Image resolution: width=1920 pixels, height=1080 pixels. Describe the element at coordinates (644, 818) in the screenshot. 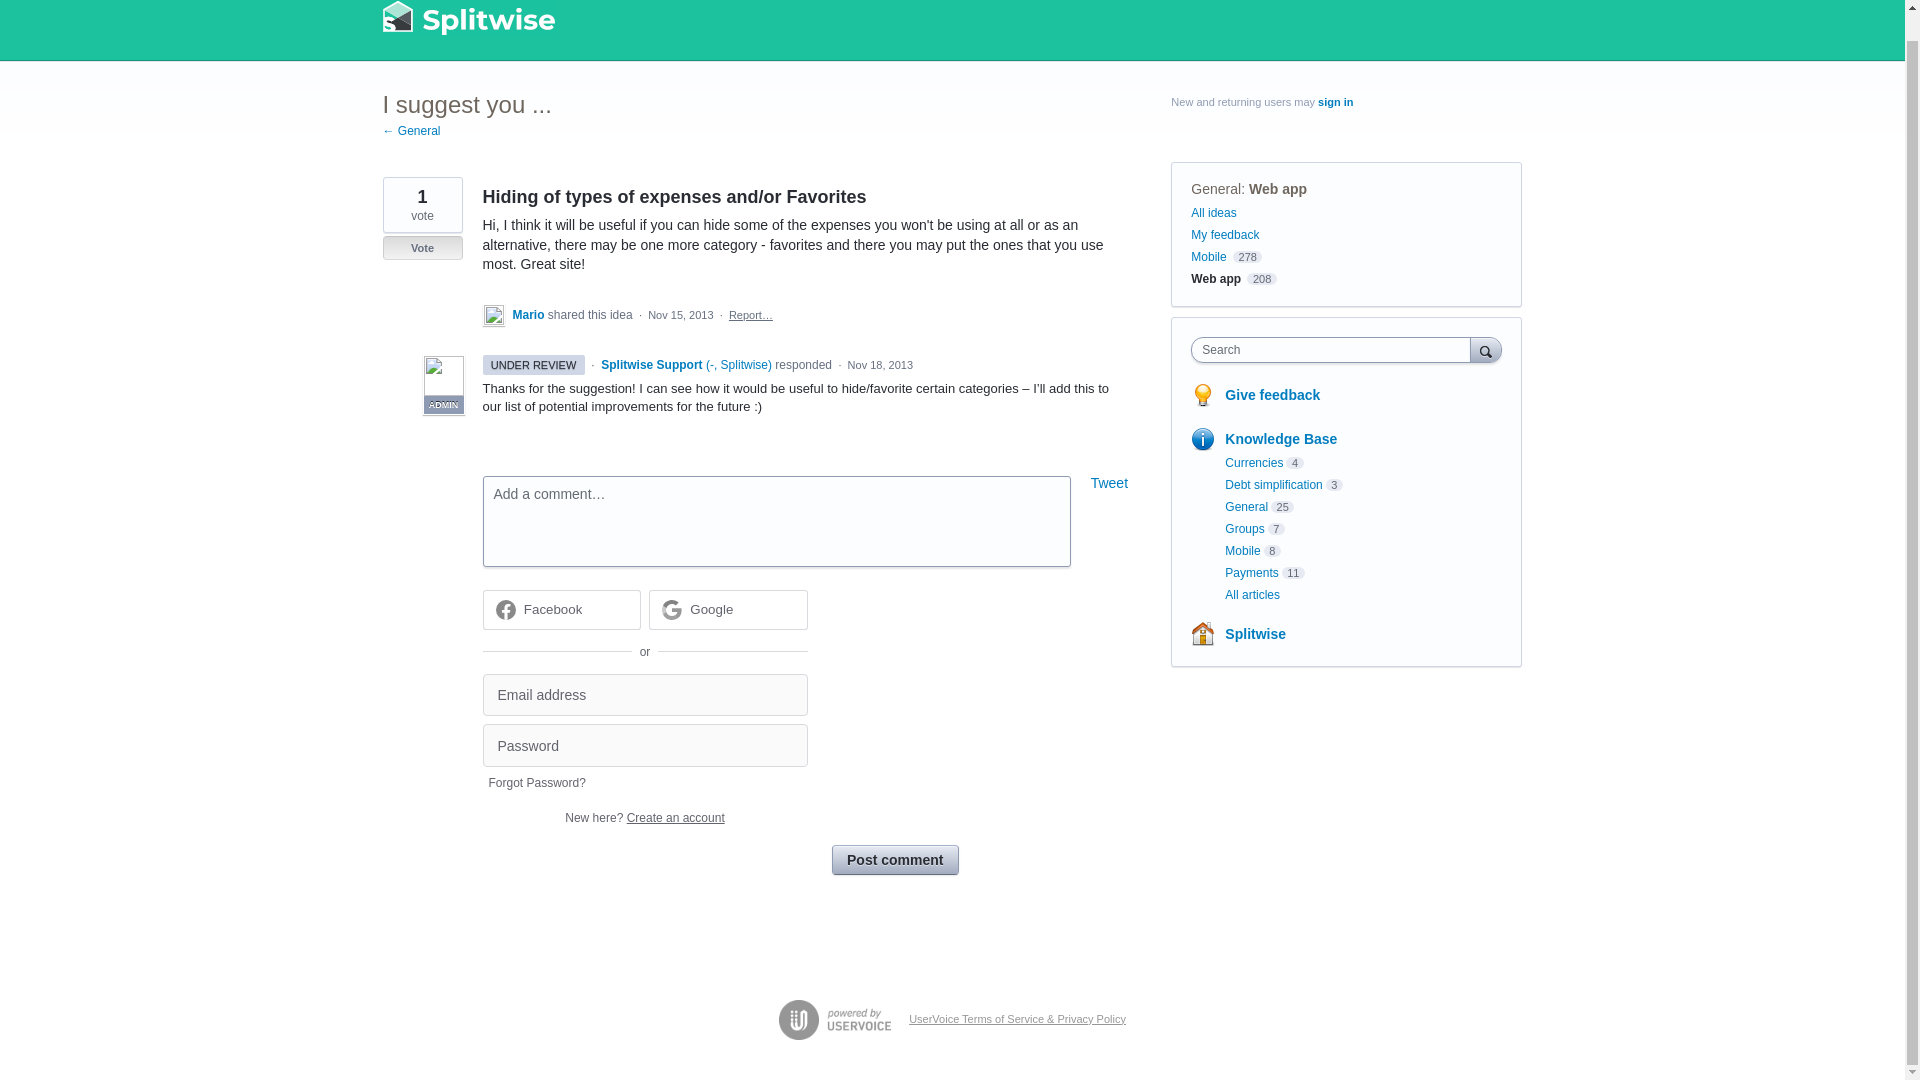

I see `New here? Create an account` at that location.